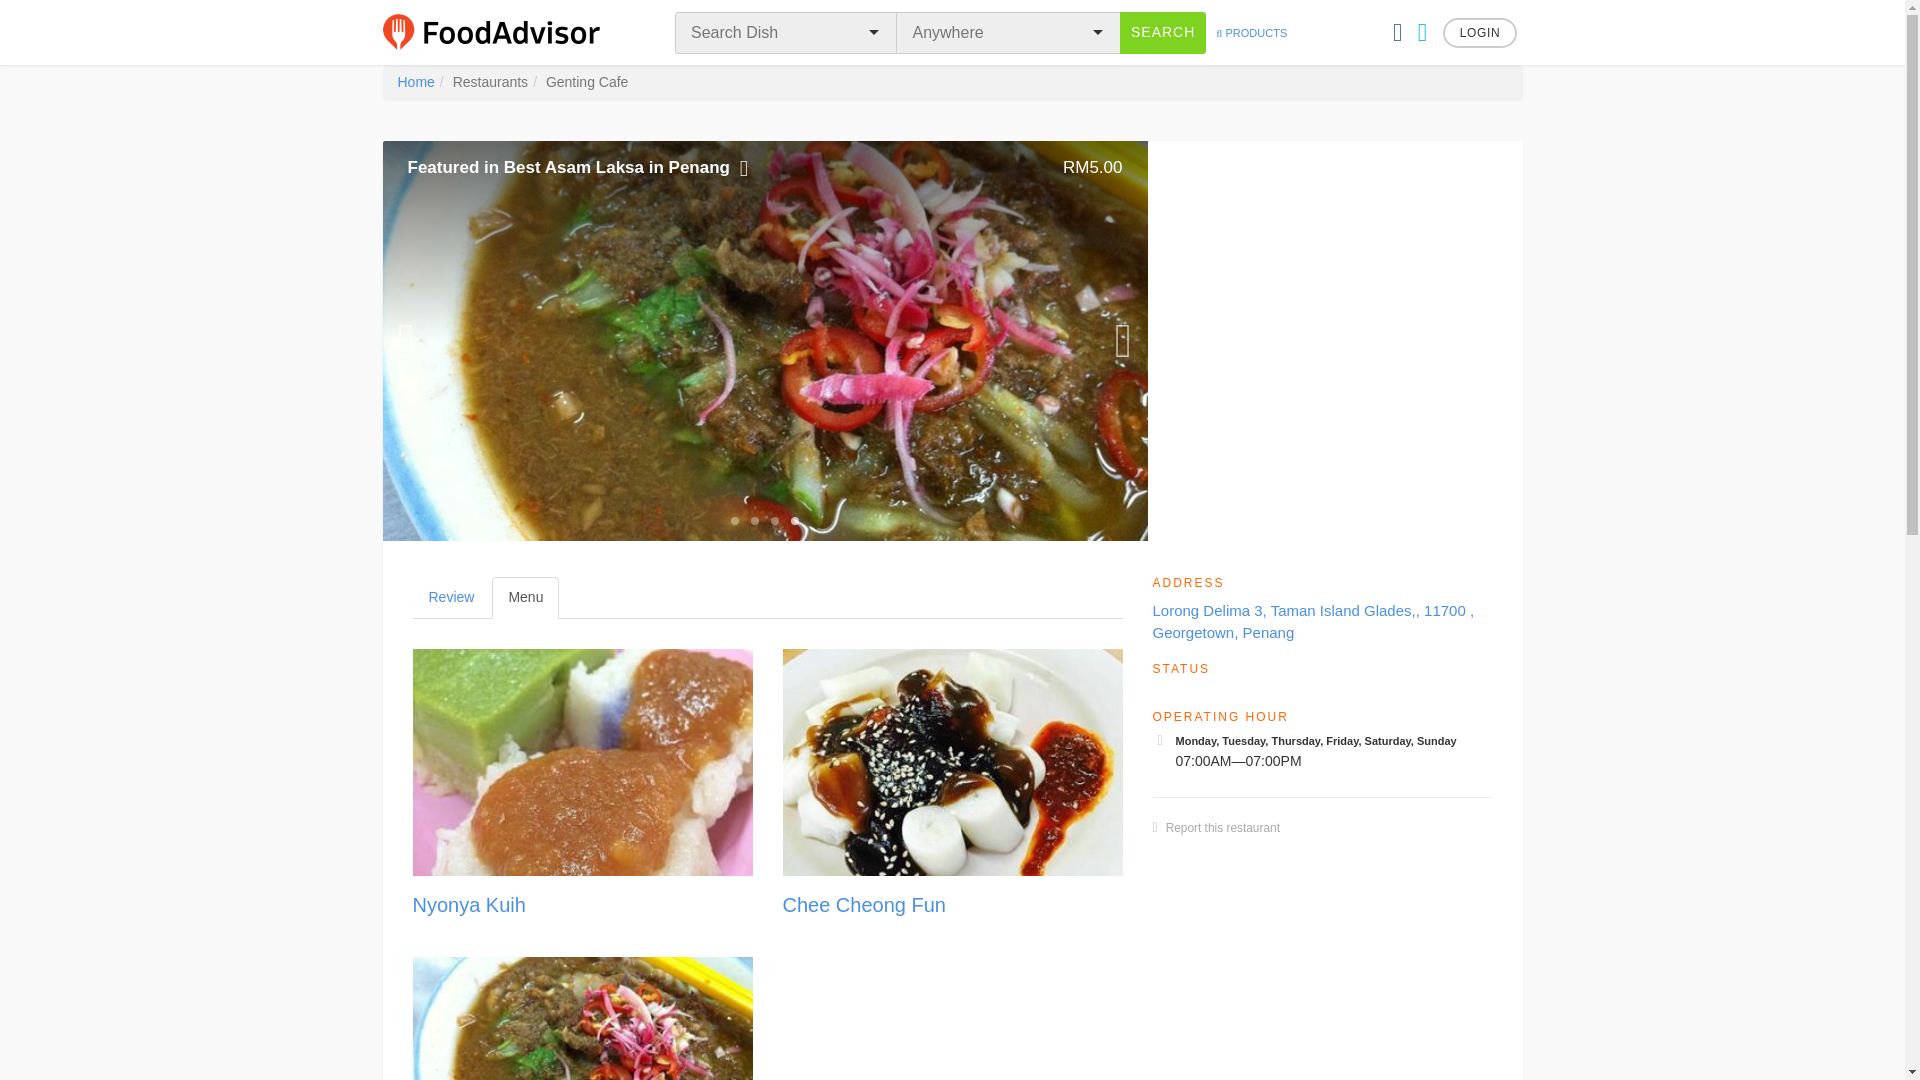 The image size is (1920, 1080). I want to click on 1, so click(524, 597).